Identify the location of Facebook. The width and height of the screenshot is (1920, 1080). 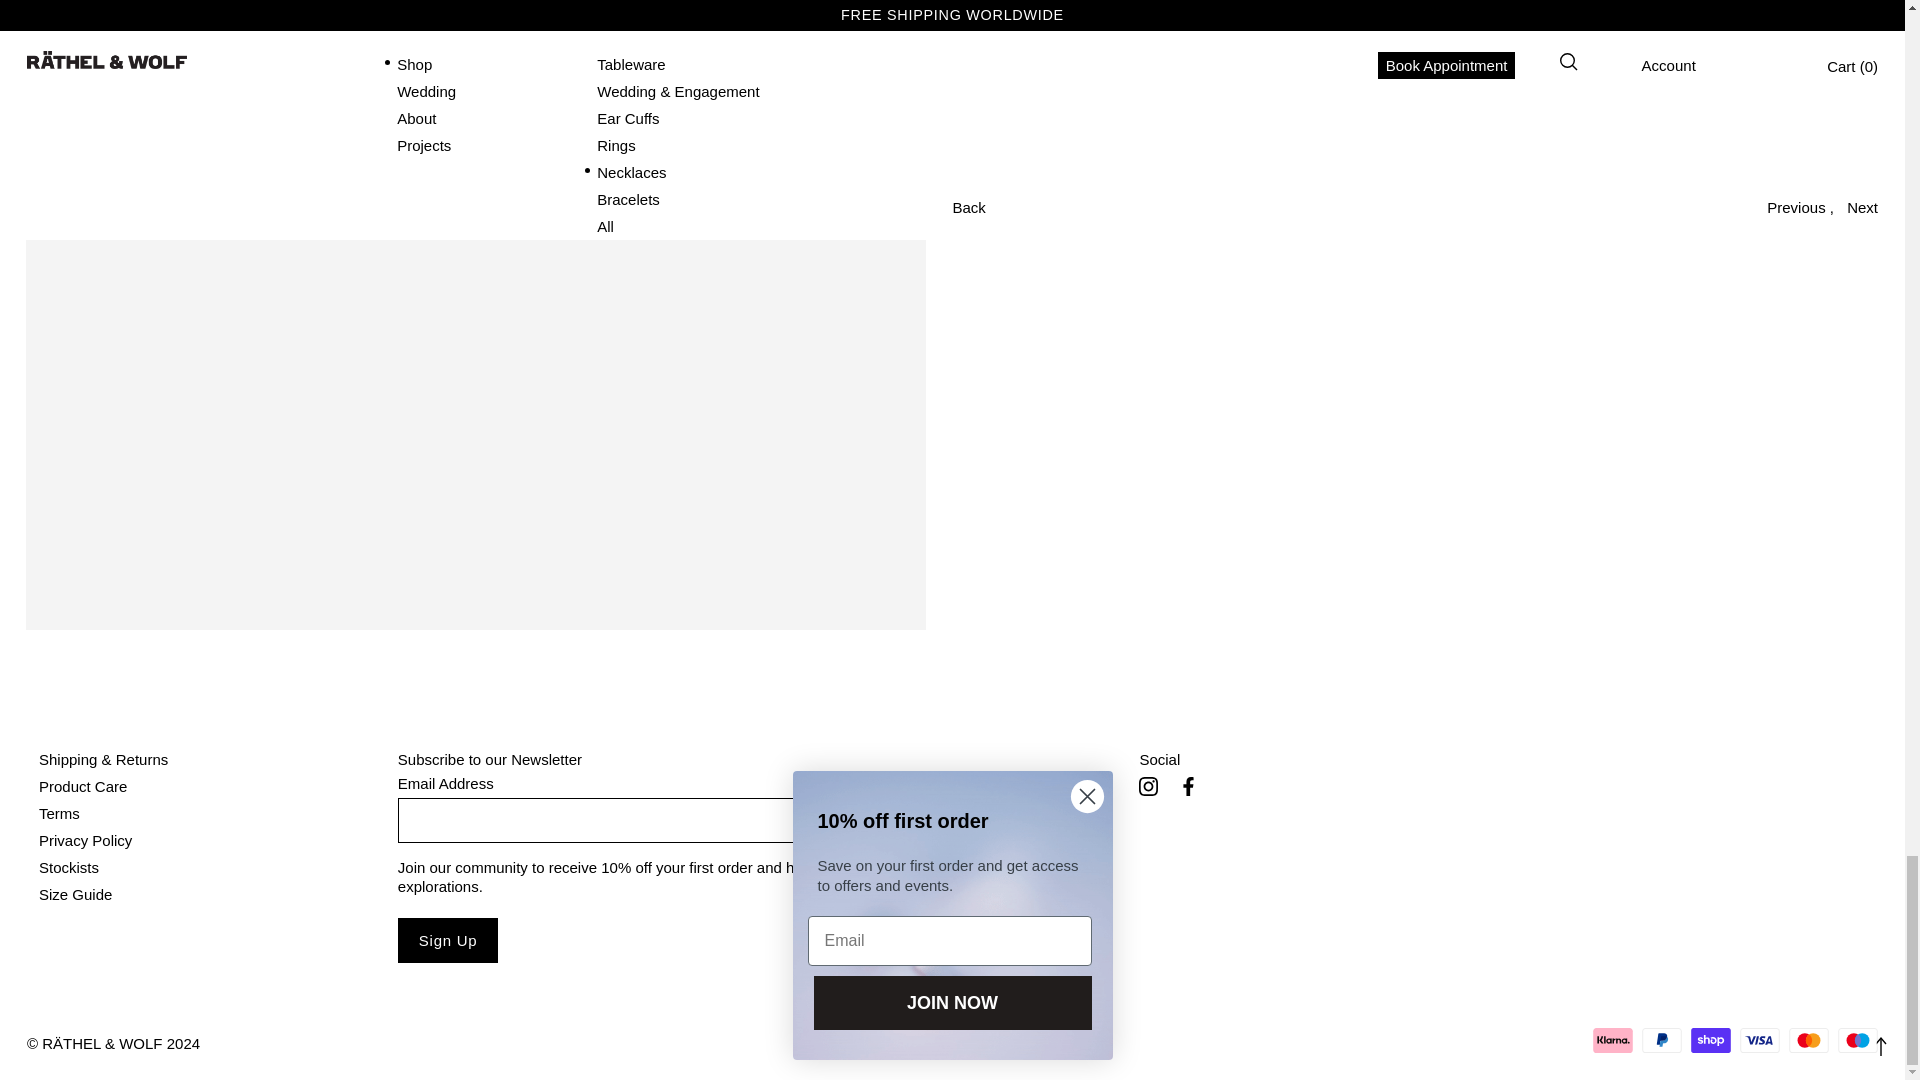
(1188, 786).